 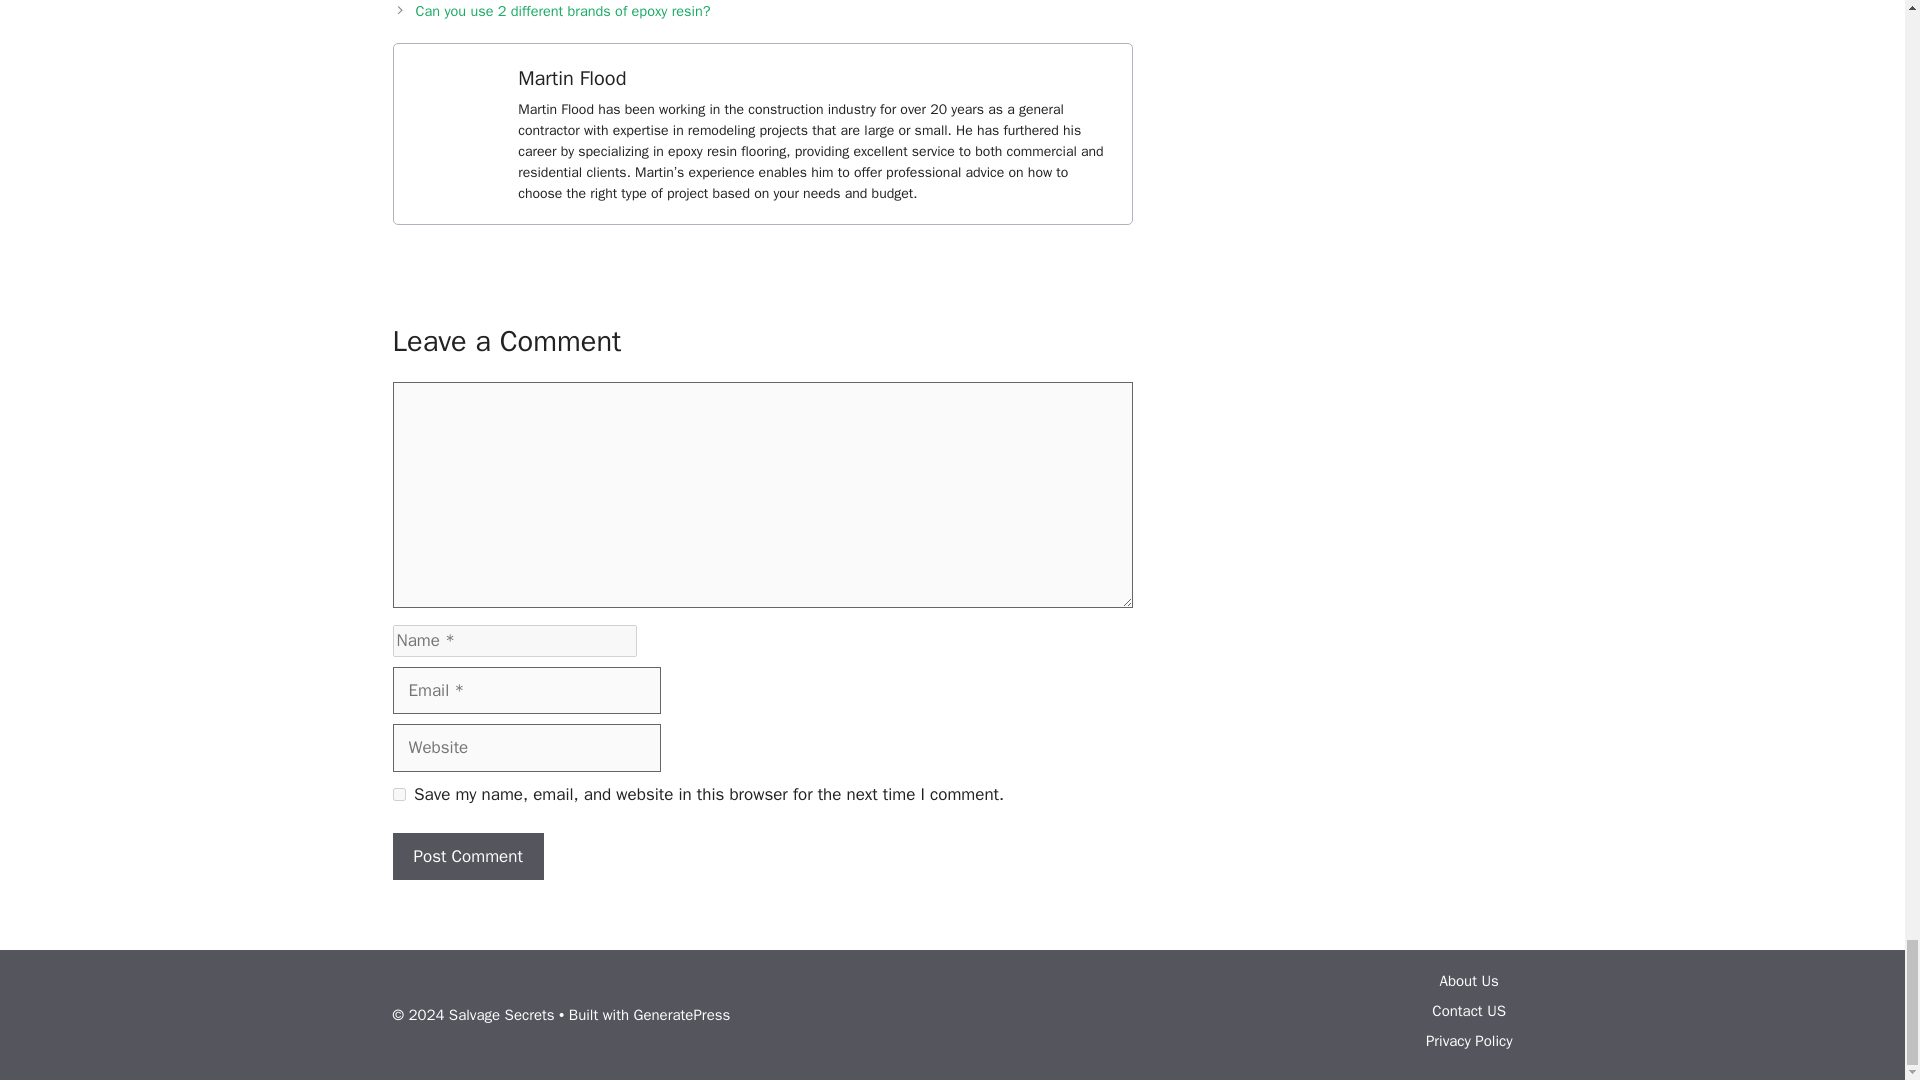 What do you see at coordinates (467, 856) in the screenshot?
I see `Post Comment` at bounding box center [467, 856].